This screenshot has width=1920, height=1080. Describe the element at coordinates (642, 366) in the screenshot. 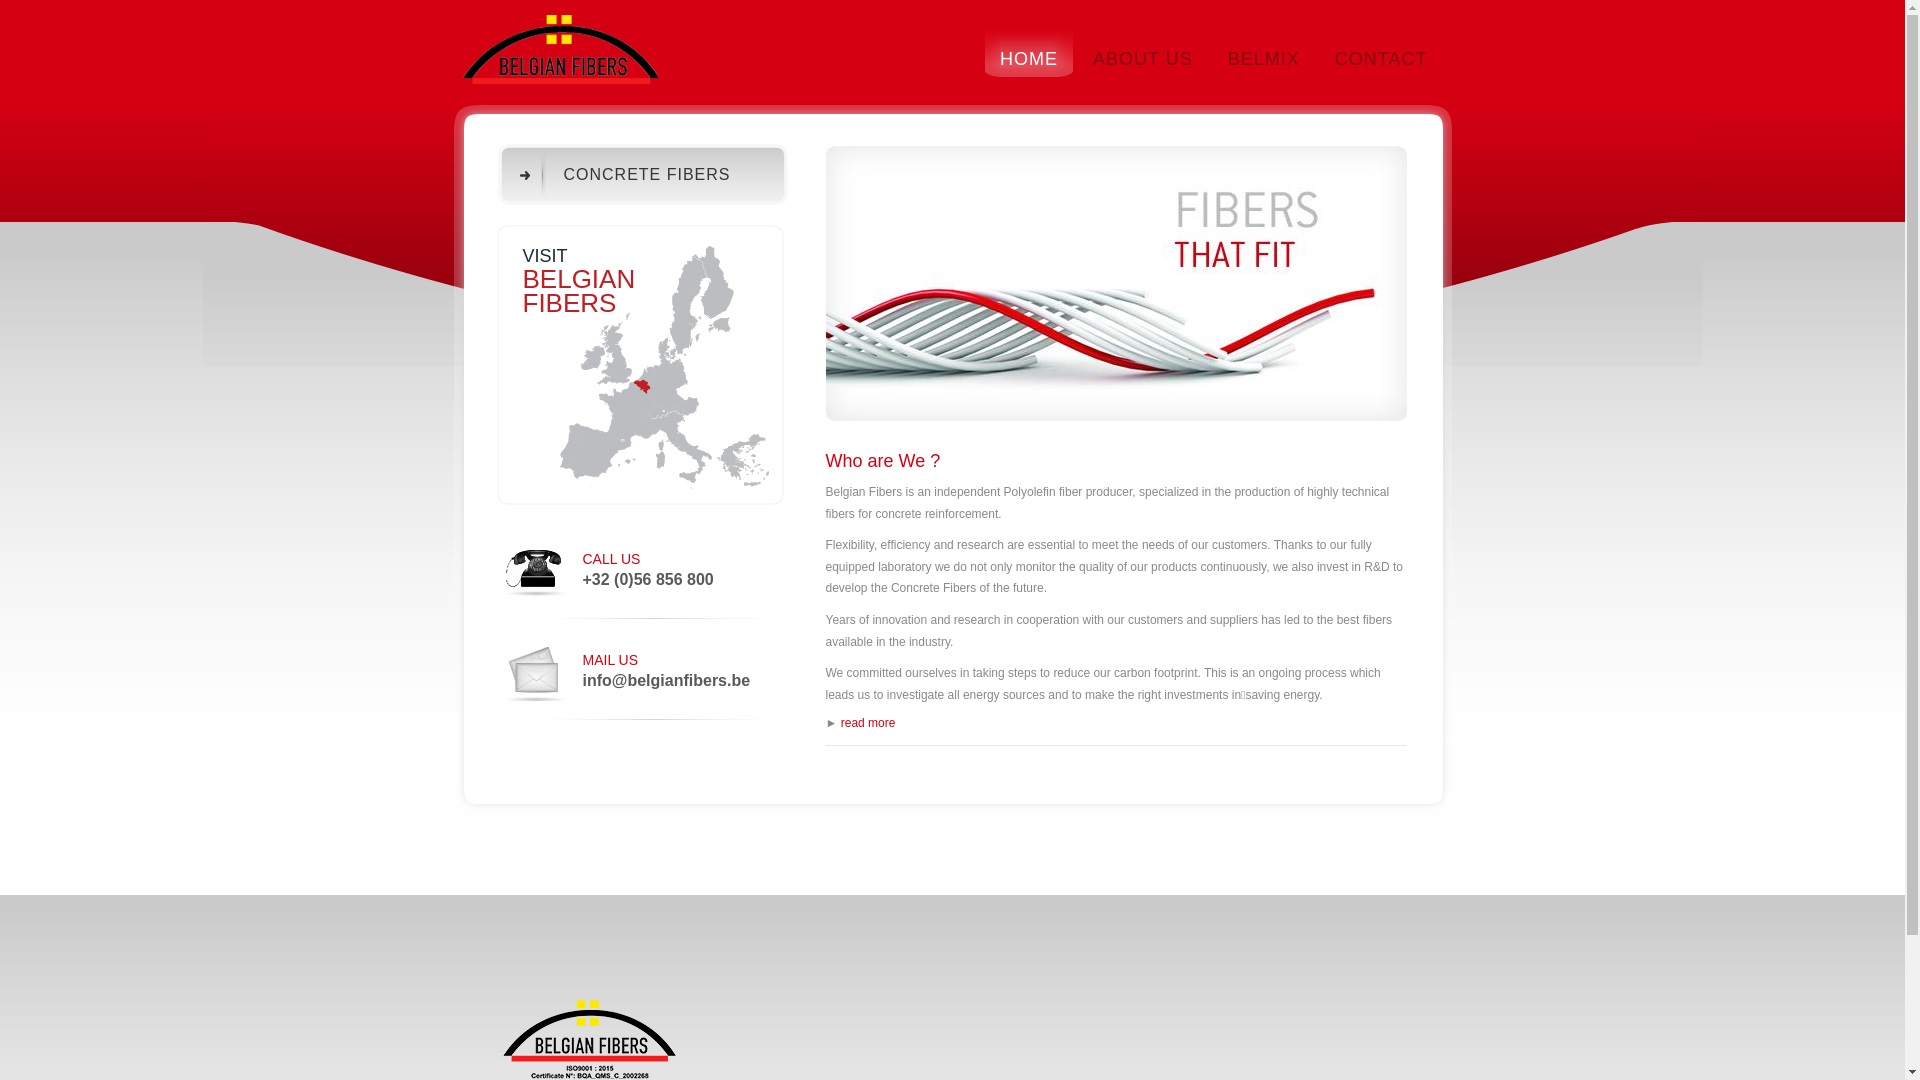

I see `VISIT
BELGIAN
FIBERS` at that location.